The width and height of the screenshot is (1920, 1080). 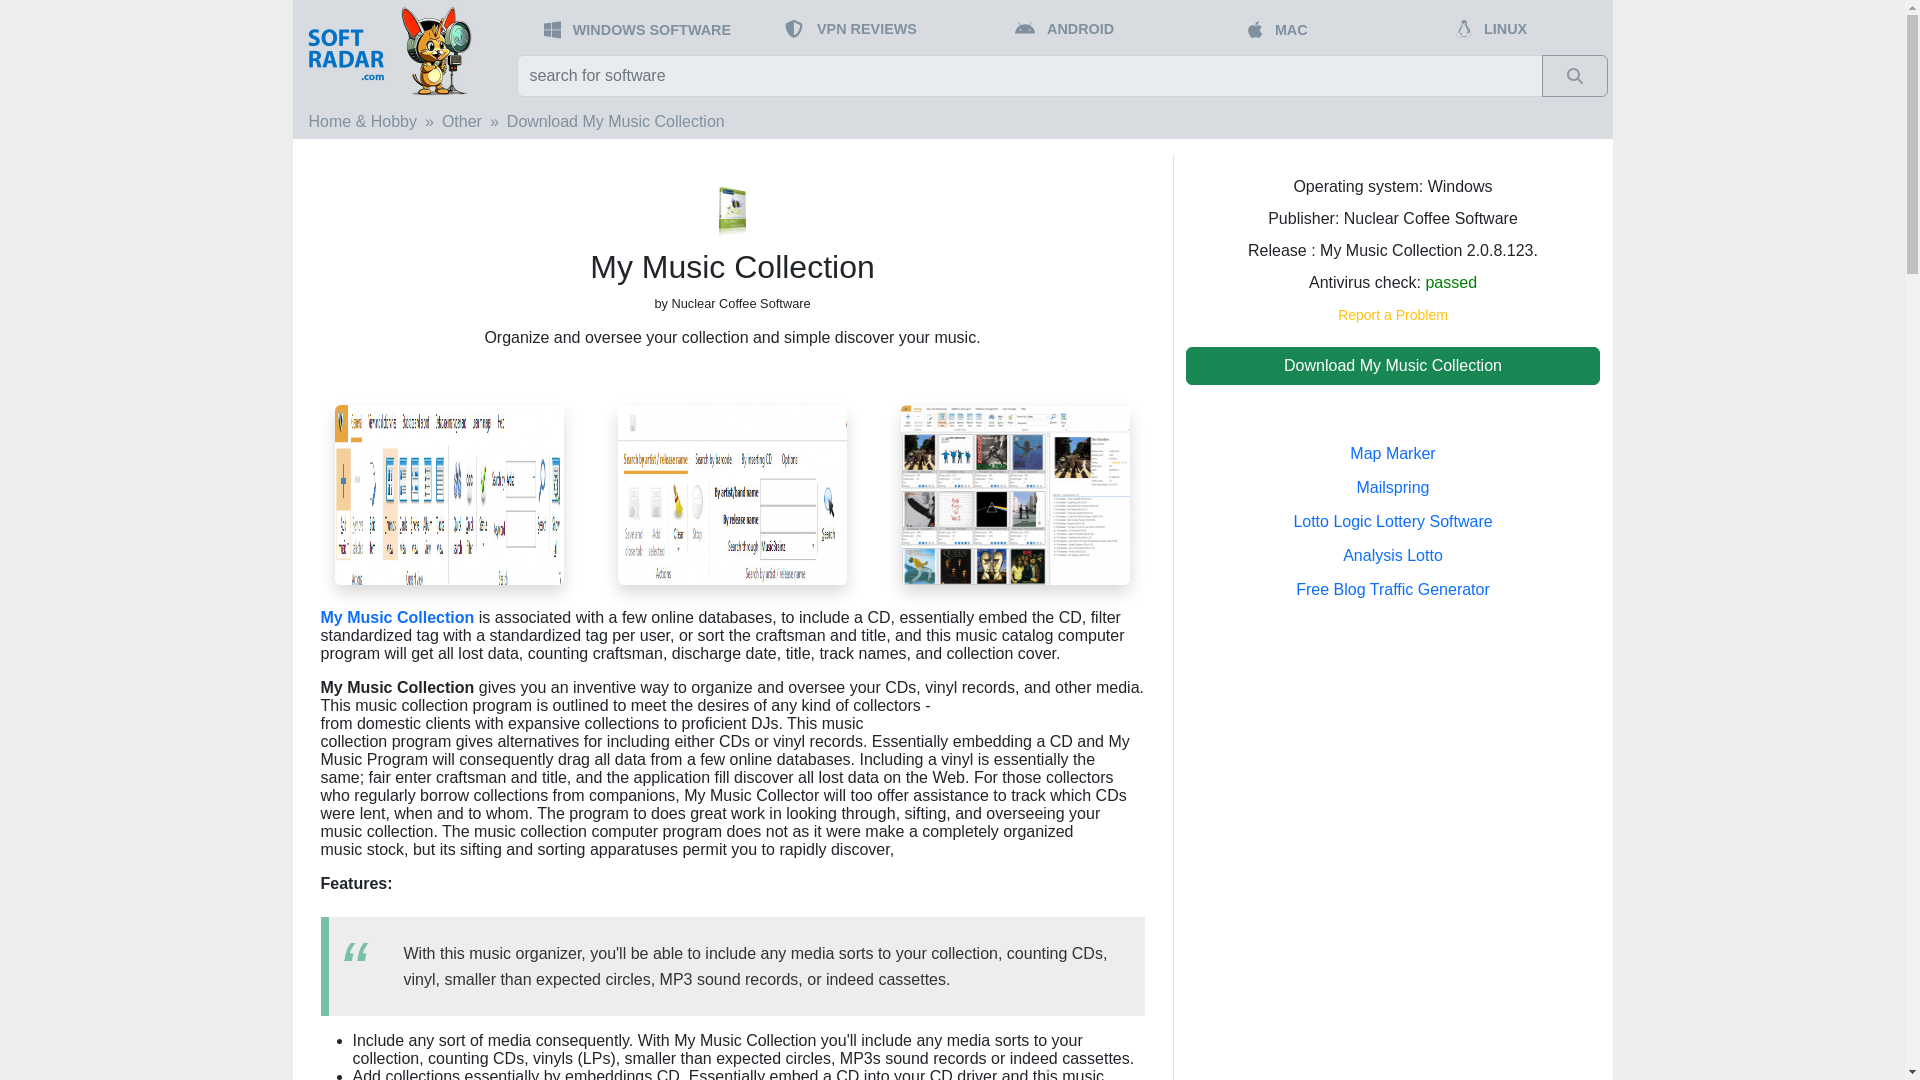 What do you see at coordinates (616, 121) in the screenshot?
I see `Download My Music Collection` at bounding box center [616, 121].